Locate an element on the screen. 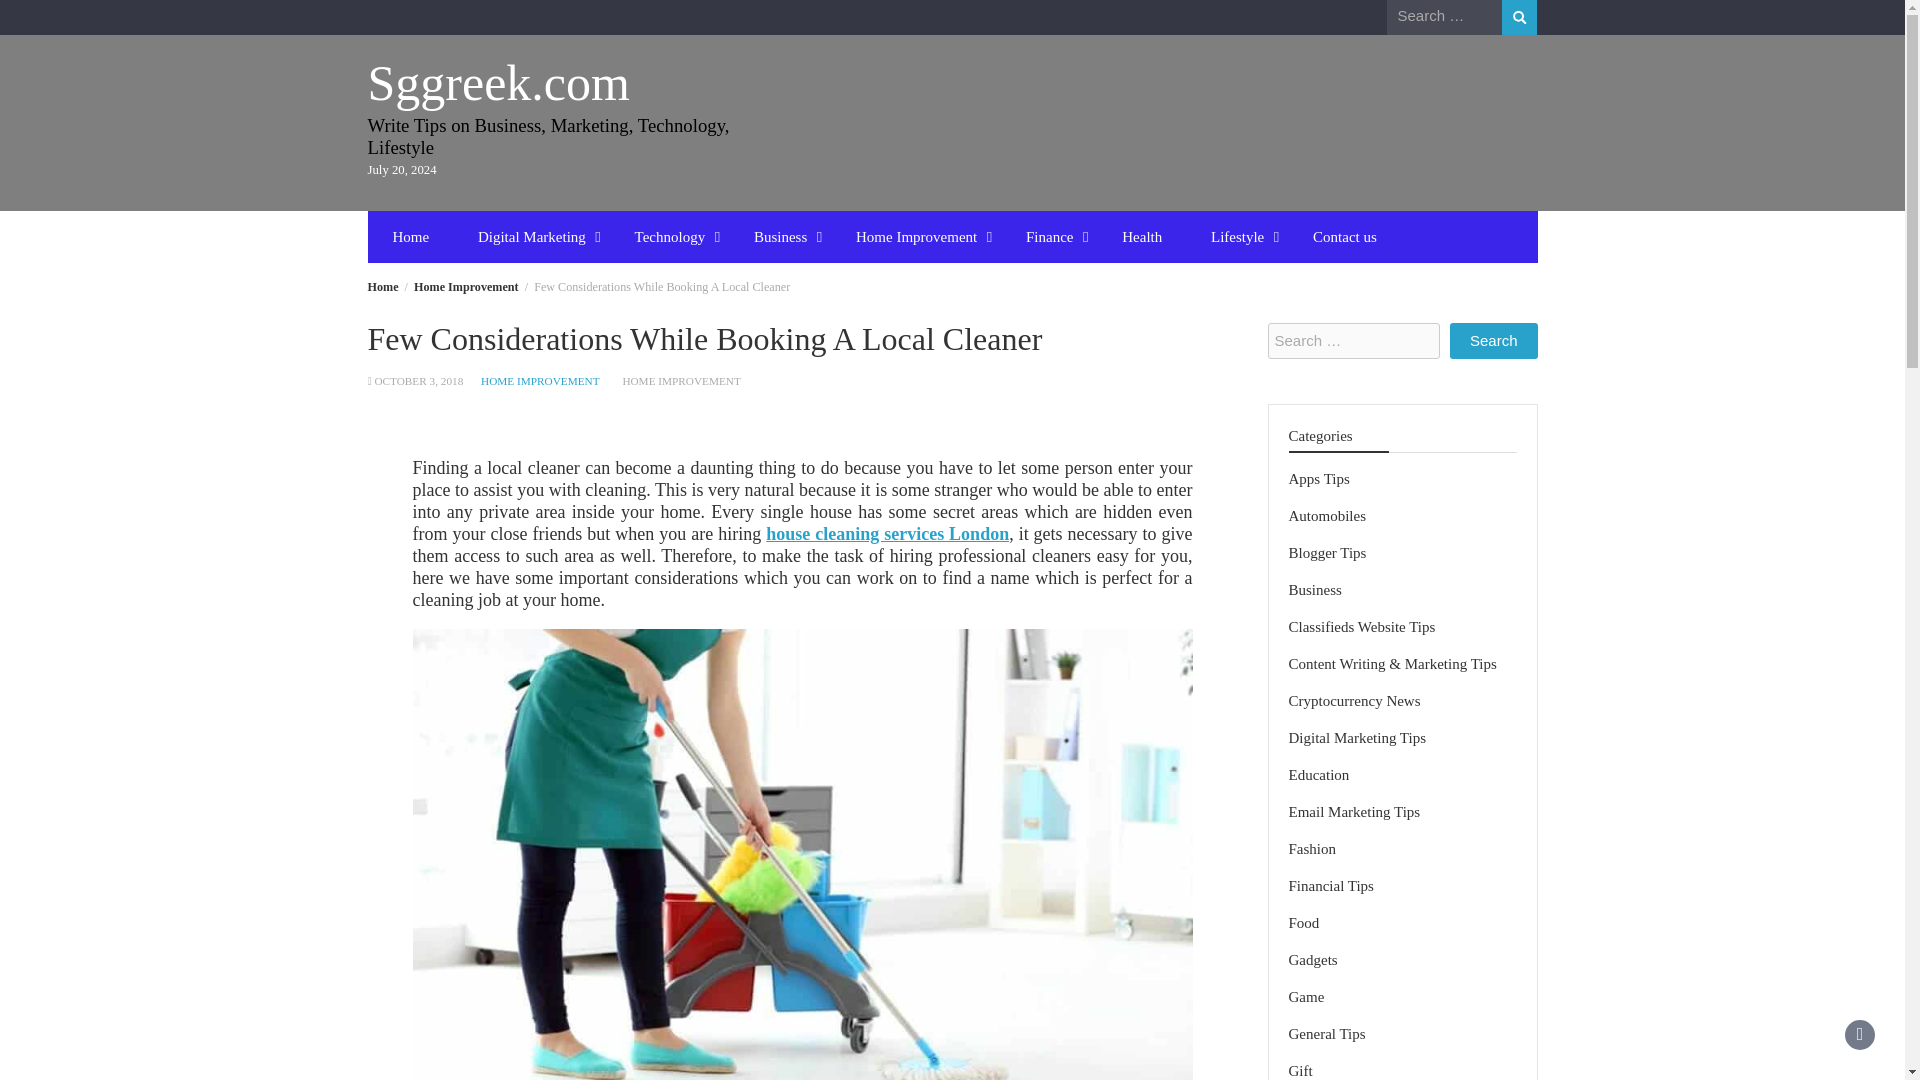  Search is located at coordinates (1493, 340).